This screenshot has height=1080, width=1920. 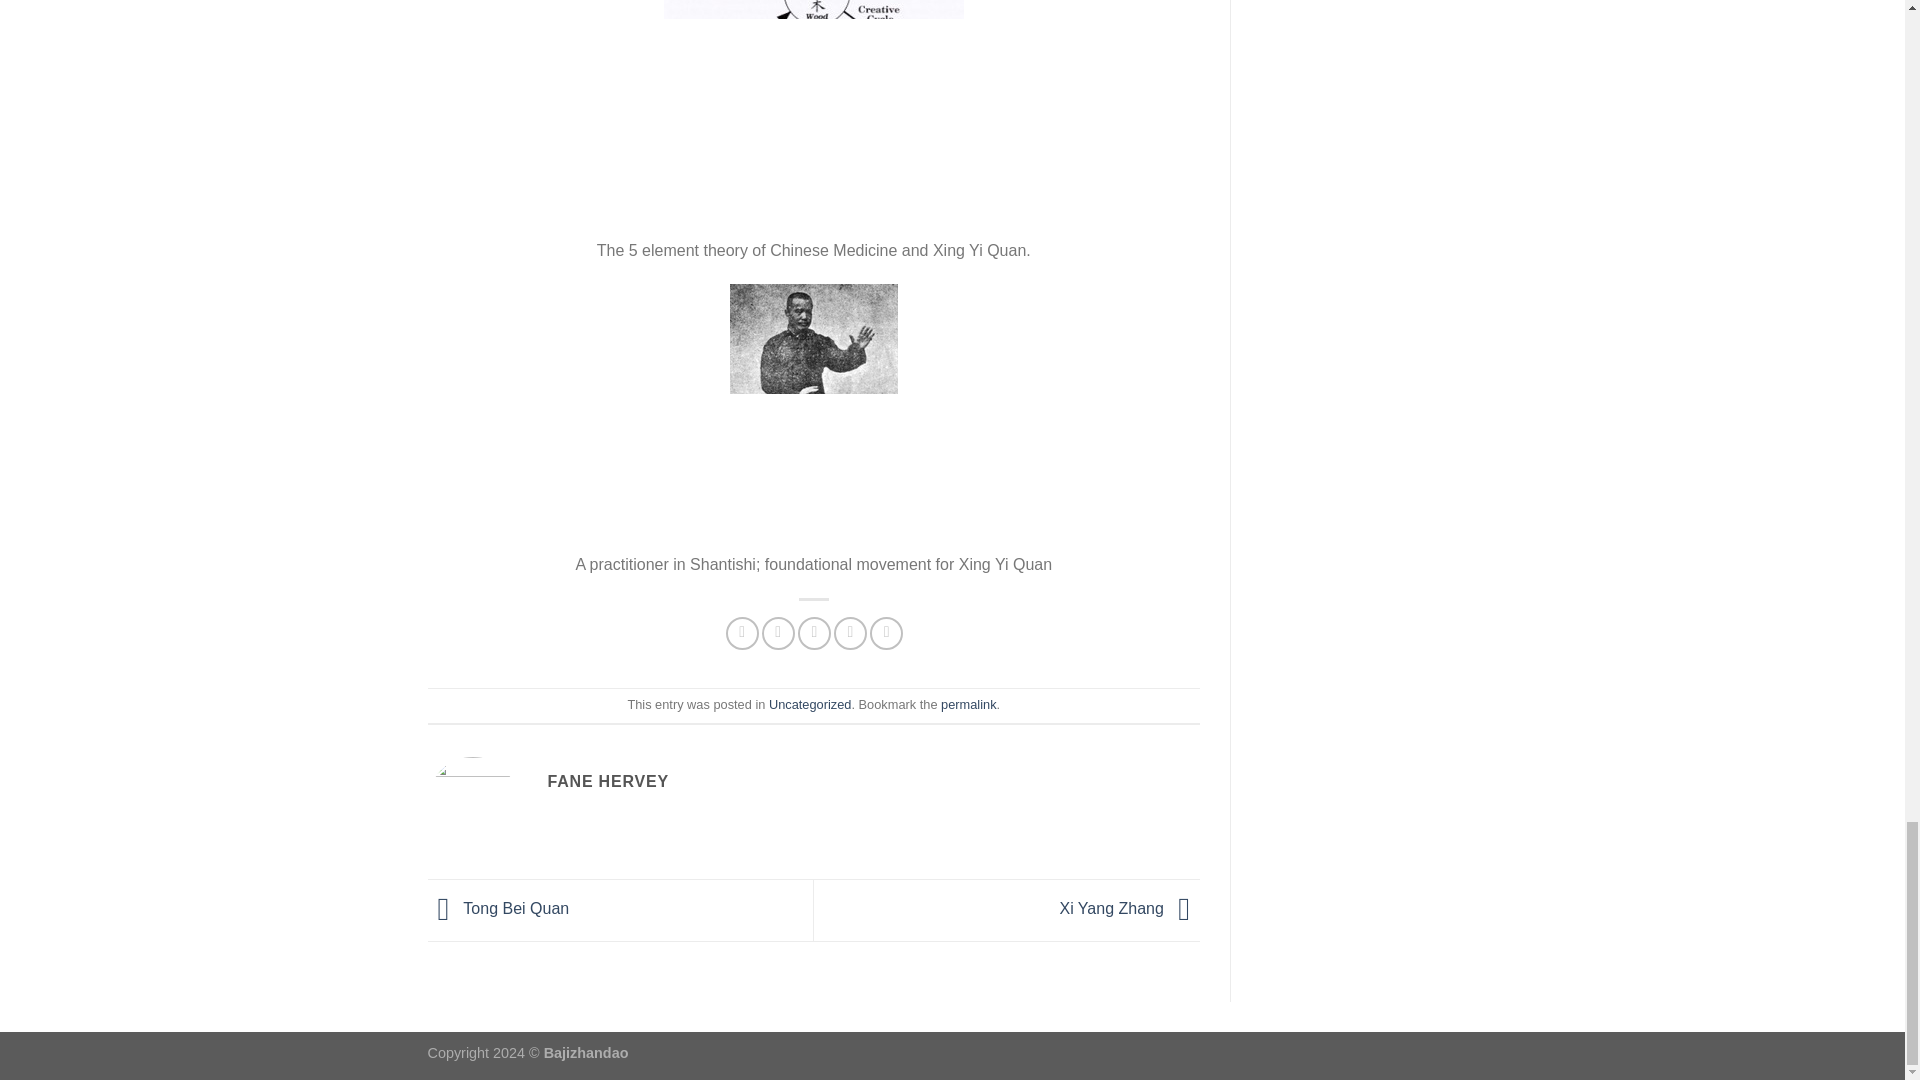 What do you see at coordinates (810, 704) in the screenshot?
I see `Uncategorized` at bounding box center [810, 704].